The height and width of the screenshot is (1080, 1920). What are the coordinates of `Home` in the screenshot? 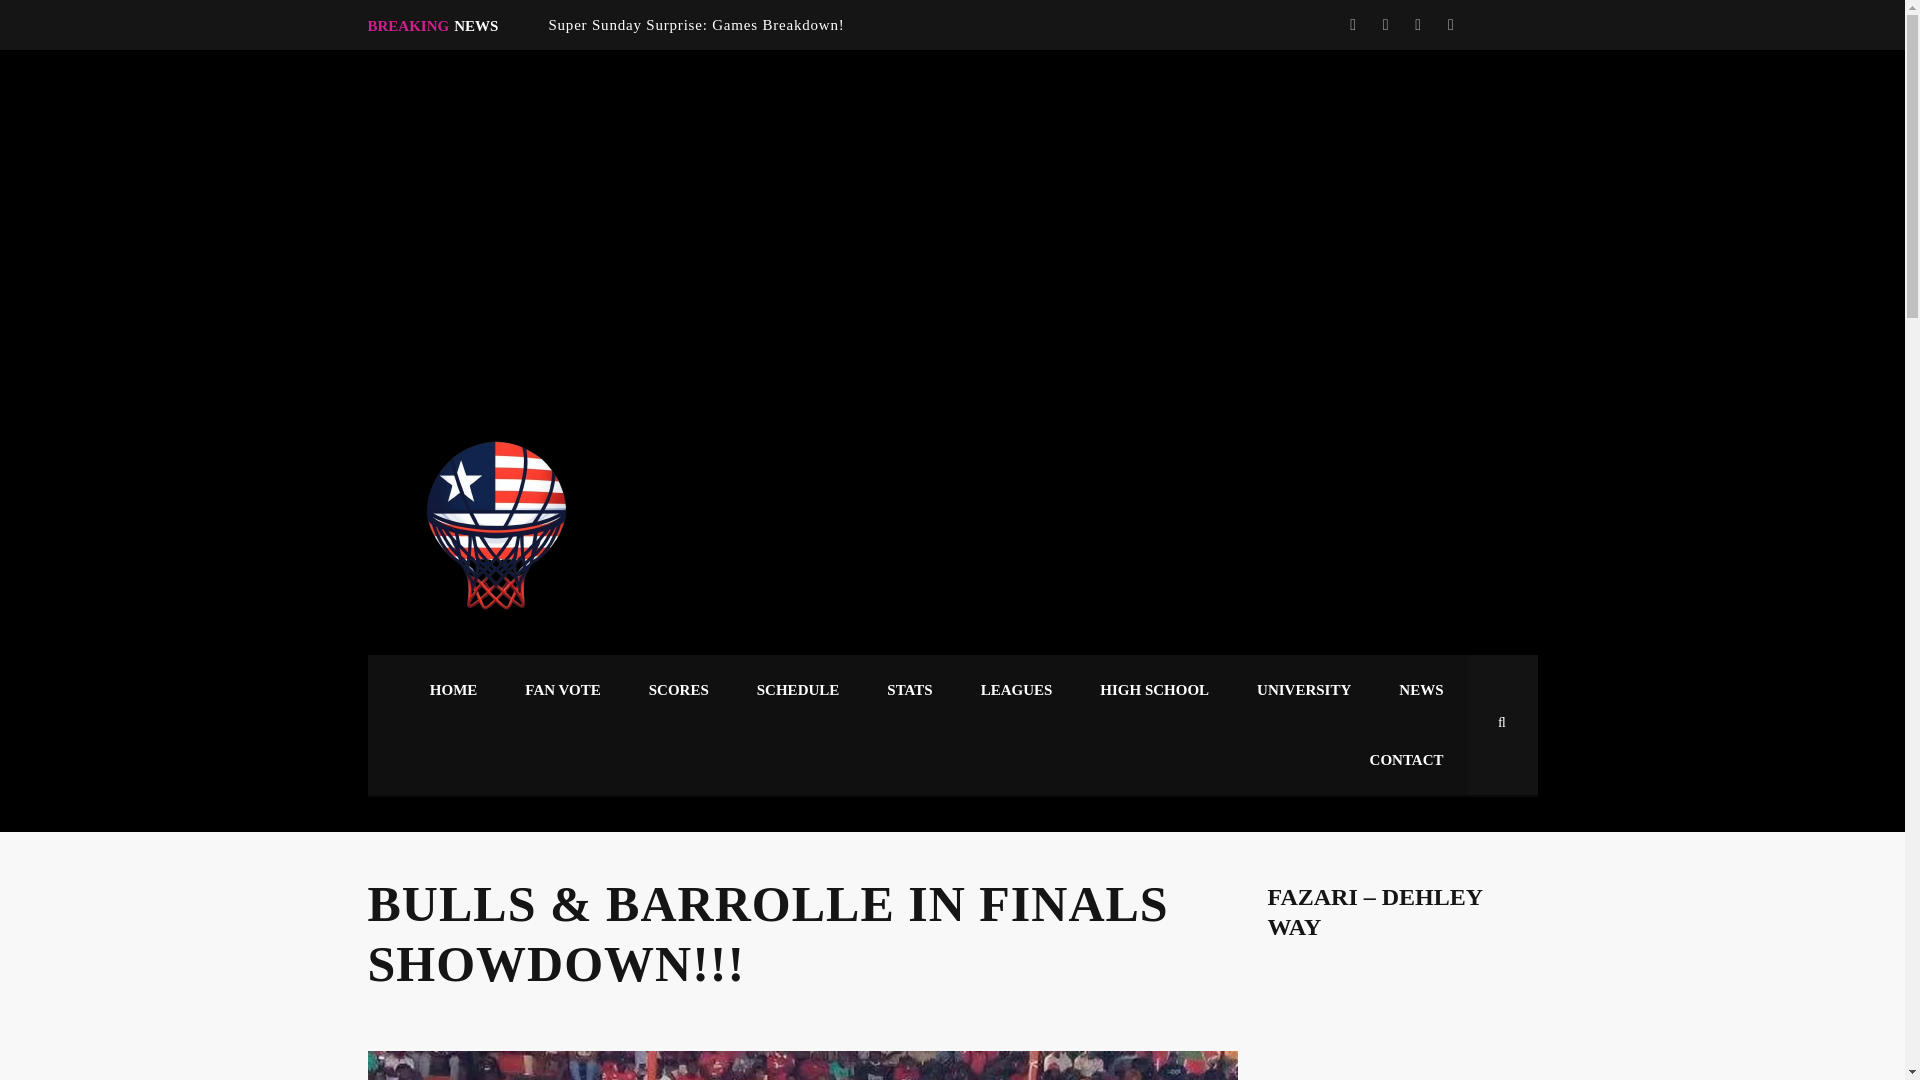 It's located at (493, 530).